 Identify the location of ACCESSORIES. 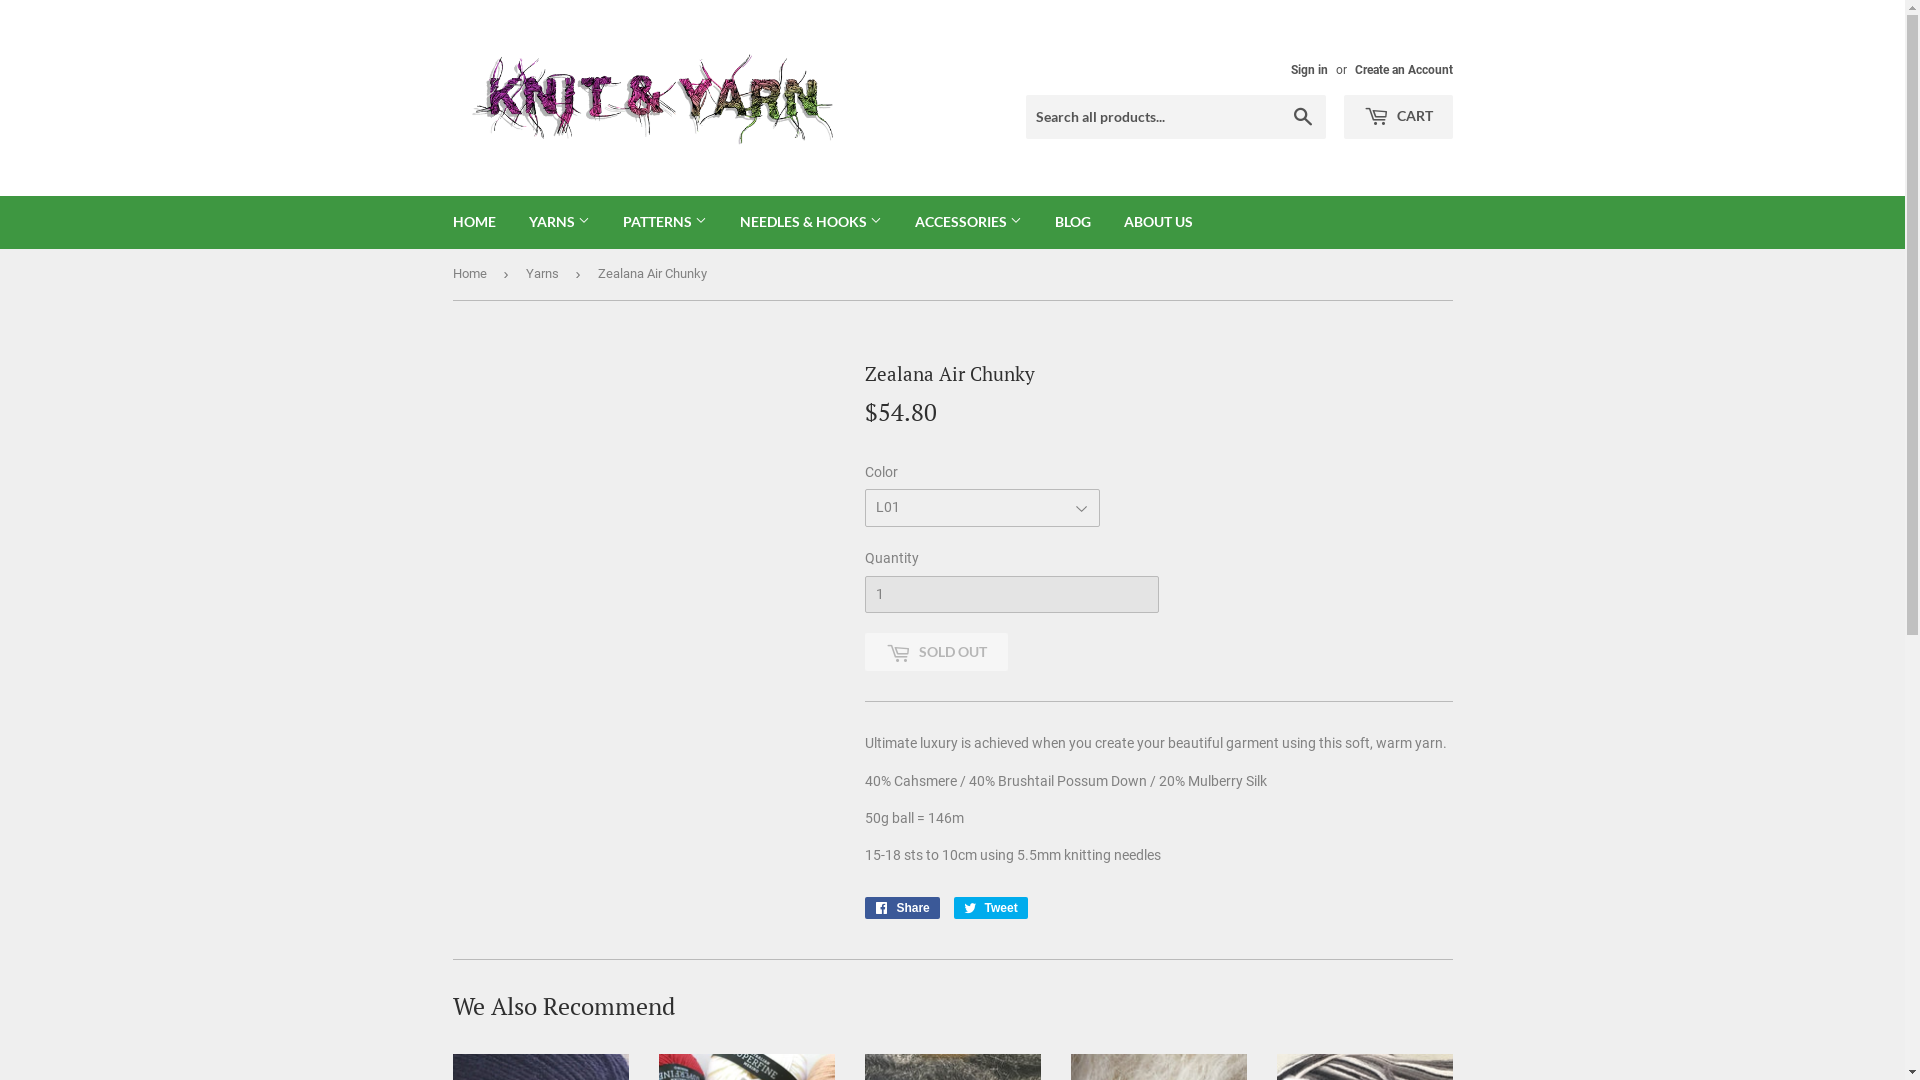
(968, 222).